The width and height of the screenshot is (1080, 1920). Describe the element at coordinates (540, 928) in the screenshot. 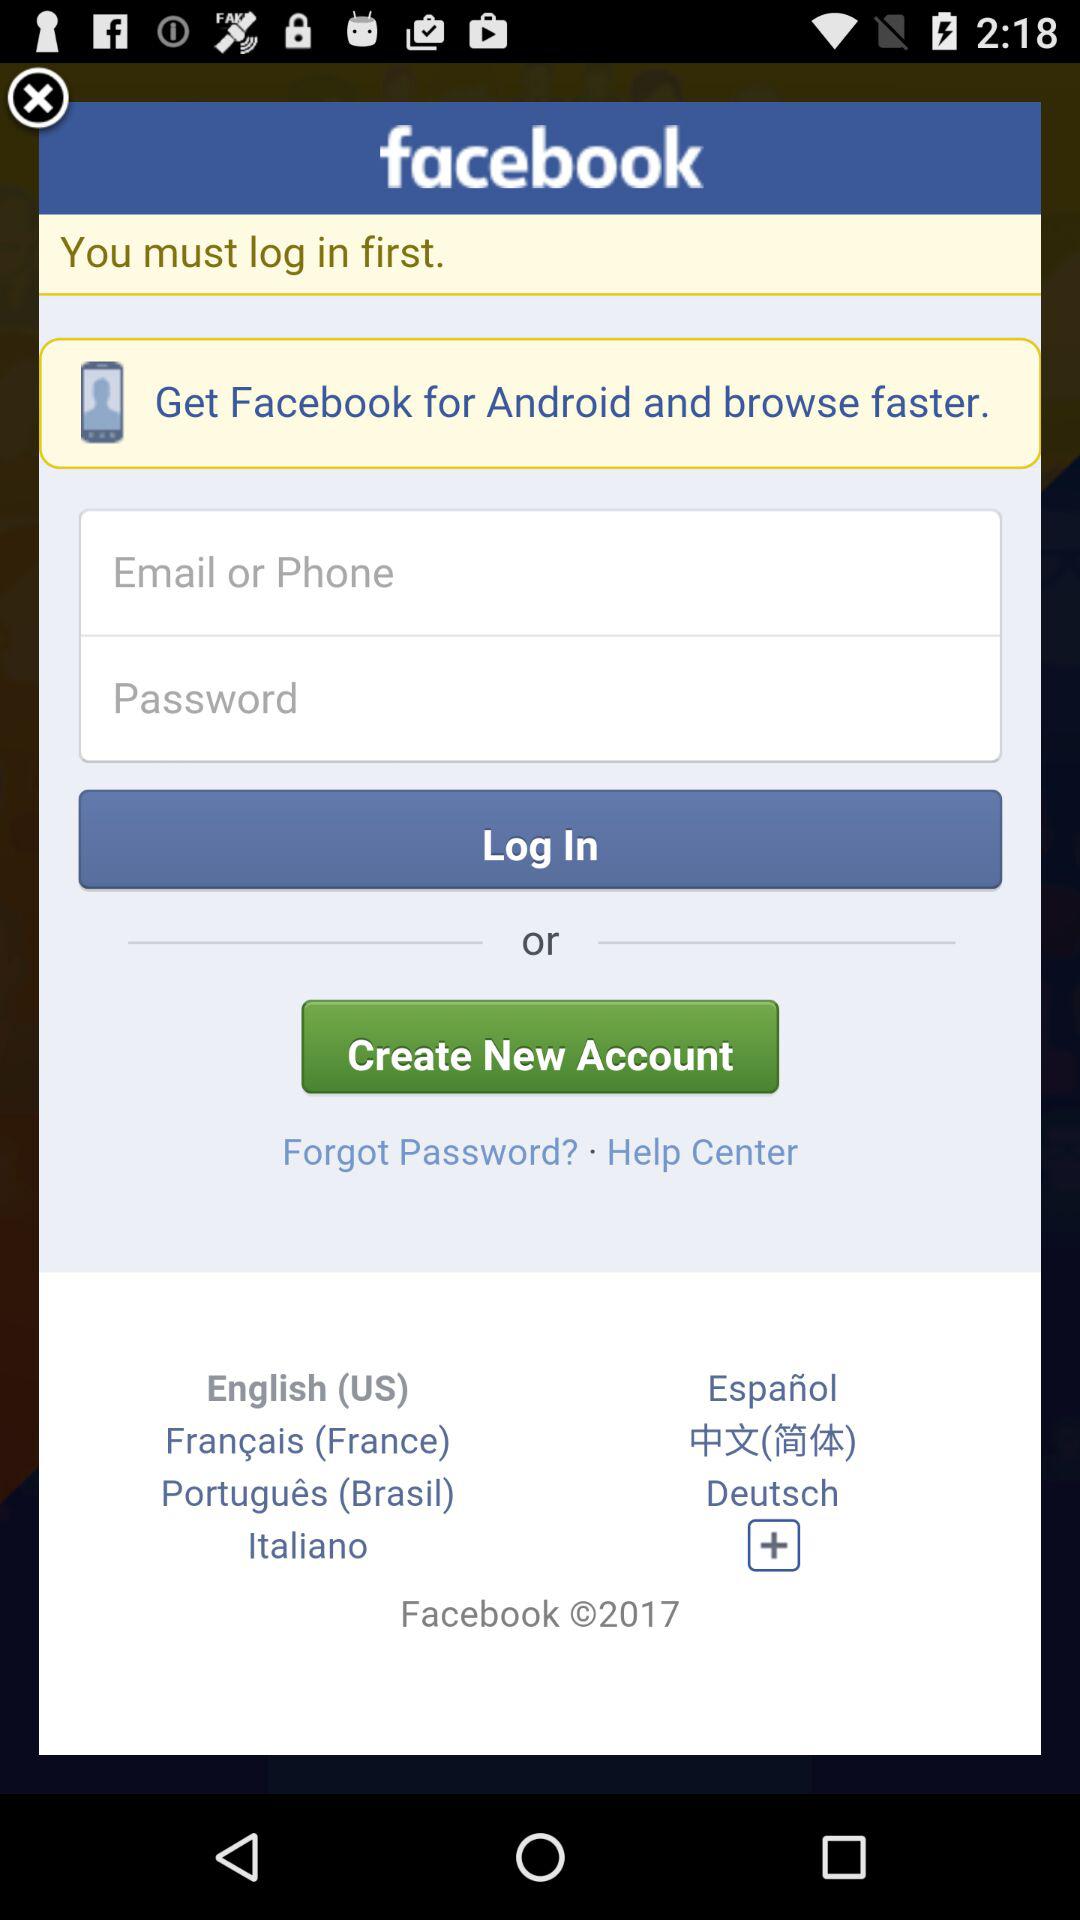

I see `login to facebook` at that location.